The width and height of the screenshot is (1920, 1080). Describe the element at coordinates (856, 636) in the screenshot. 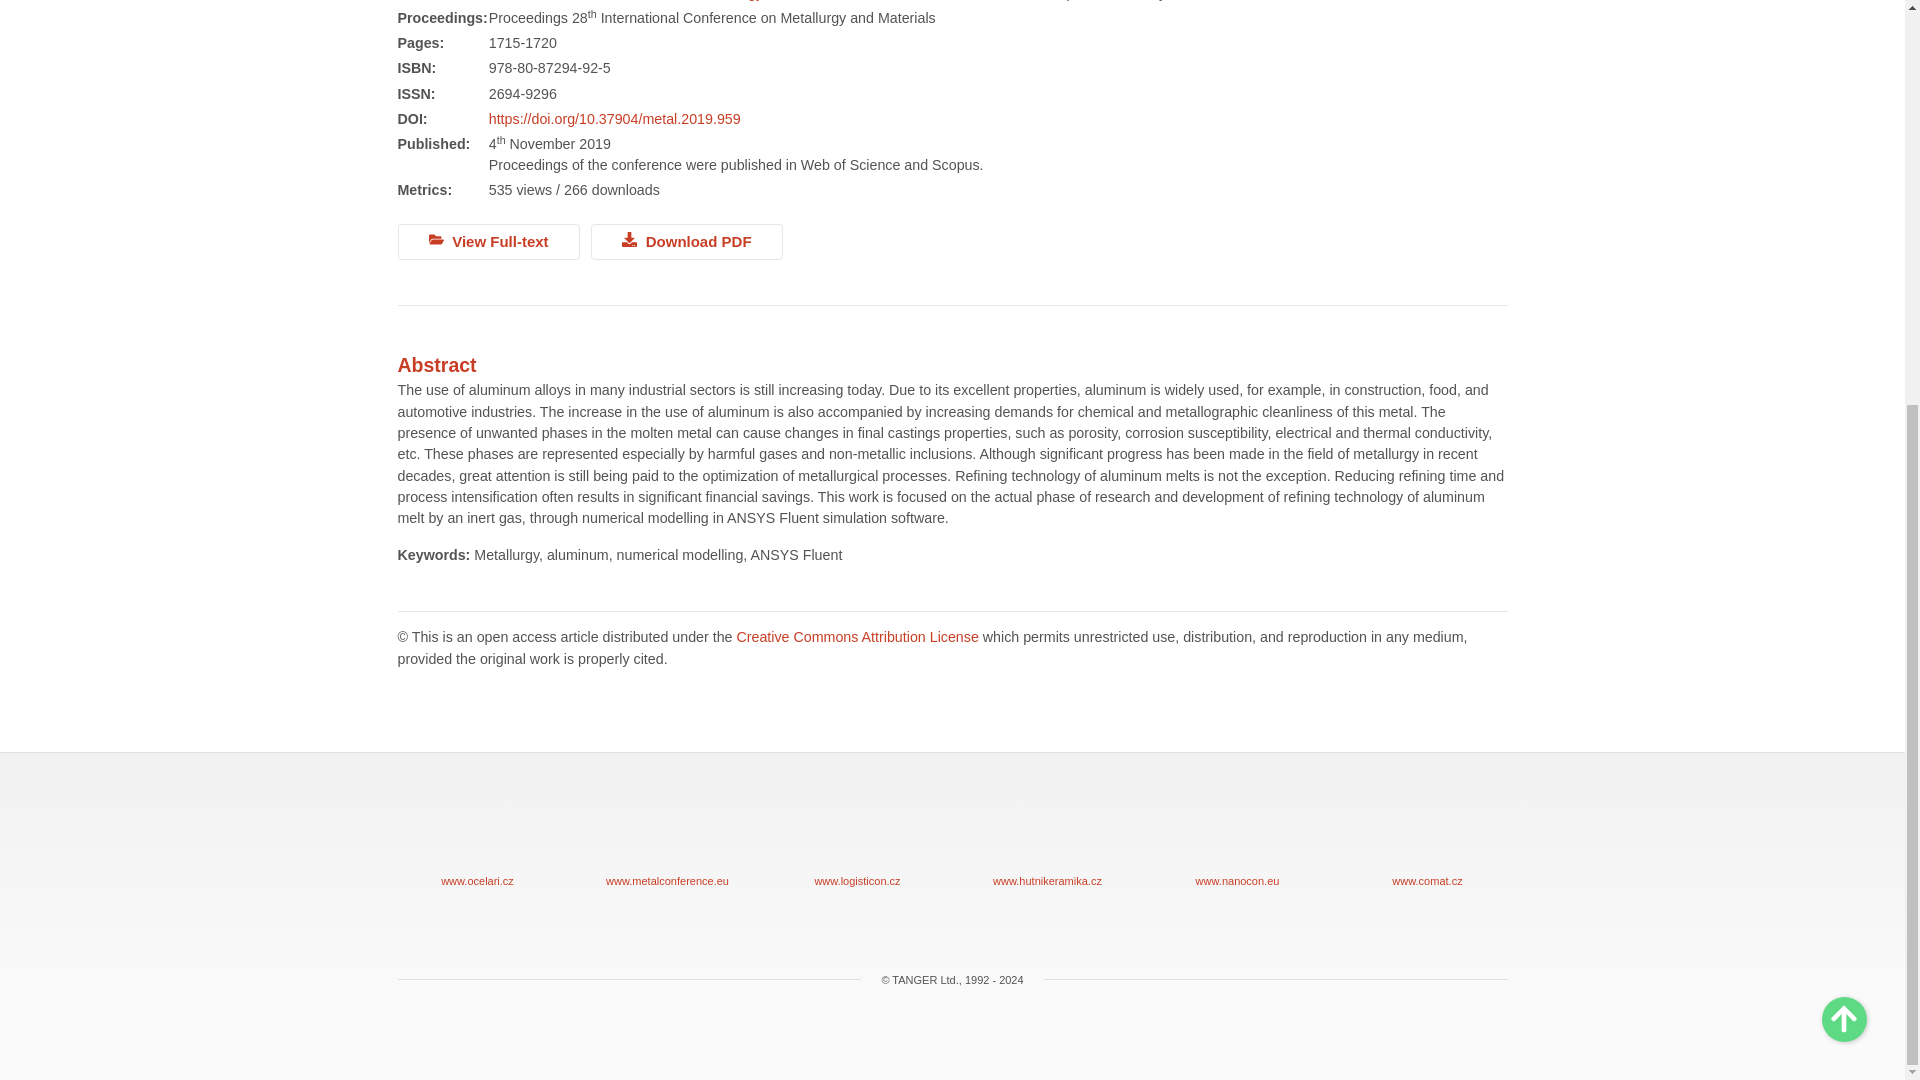

I see `Creative Commons Attribution License` at that location.